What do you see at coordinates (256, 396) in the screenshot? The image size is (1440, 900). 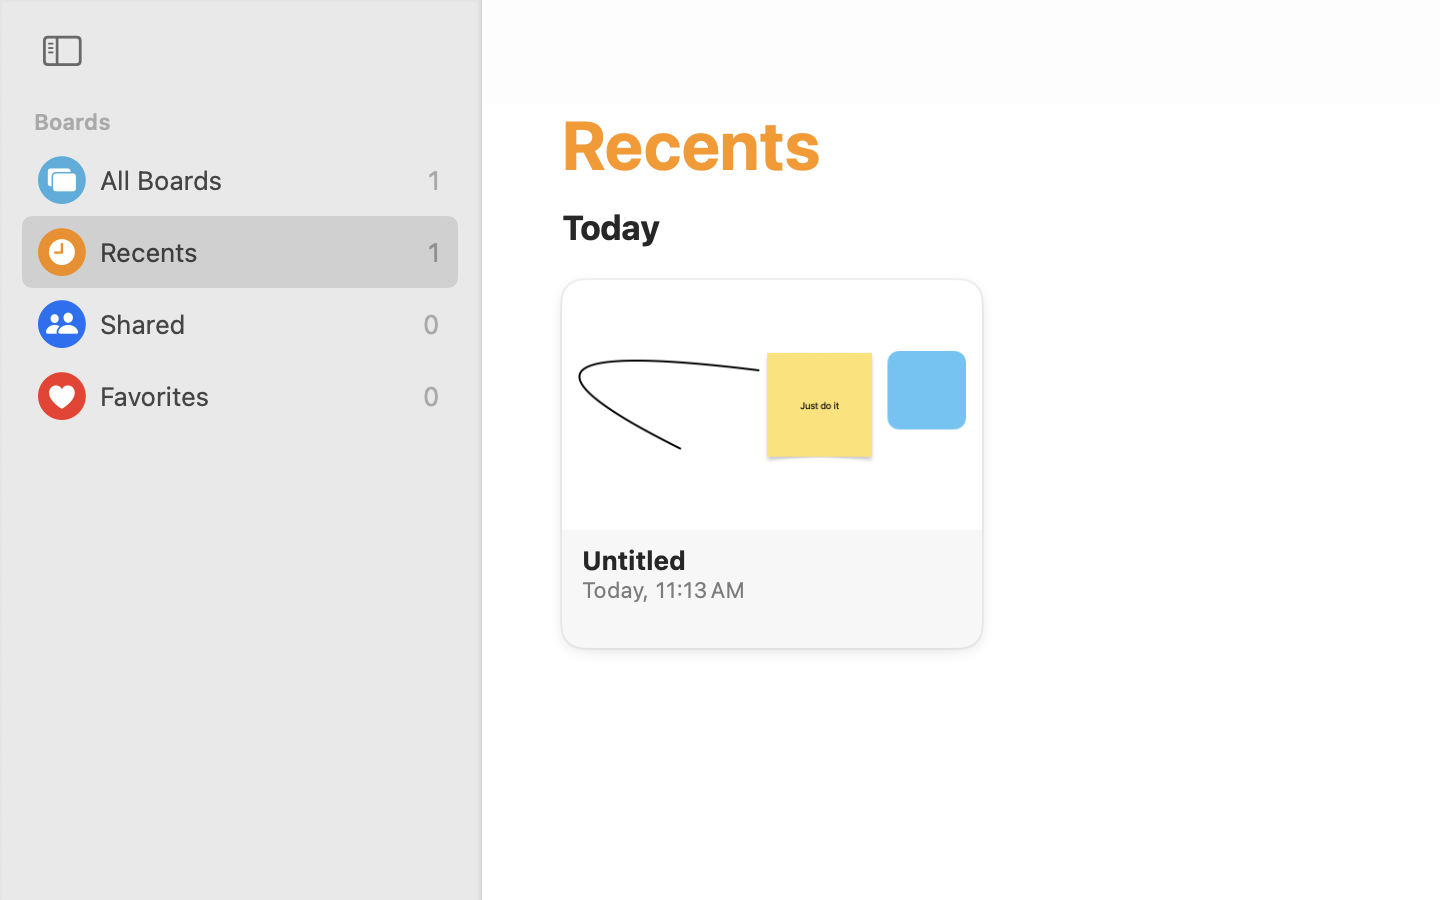 I see `Favorites` at bounding box center [256, 396].